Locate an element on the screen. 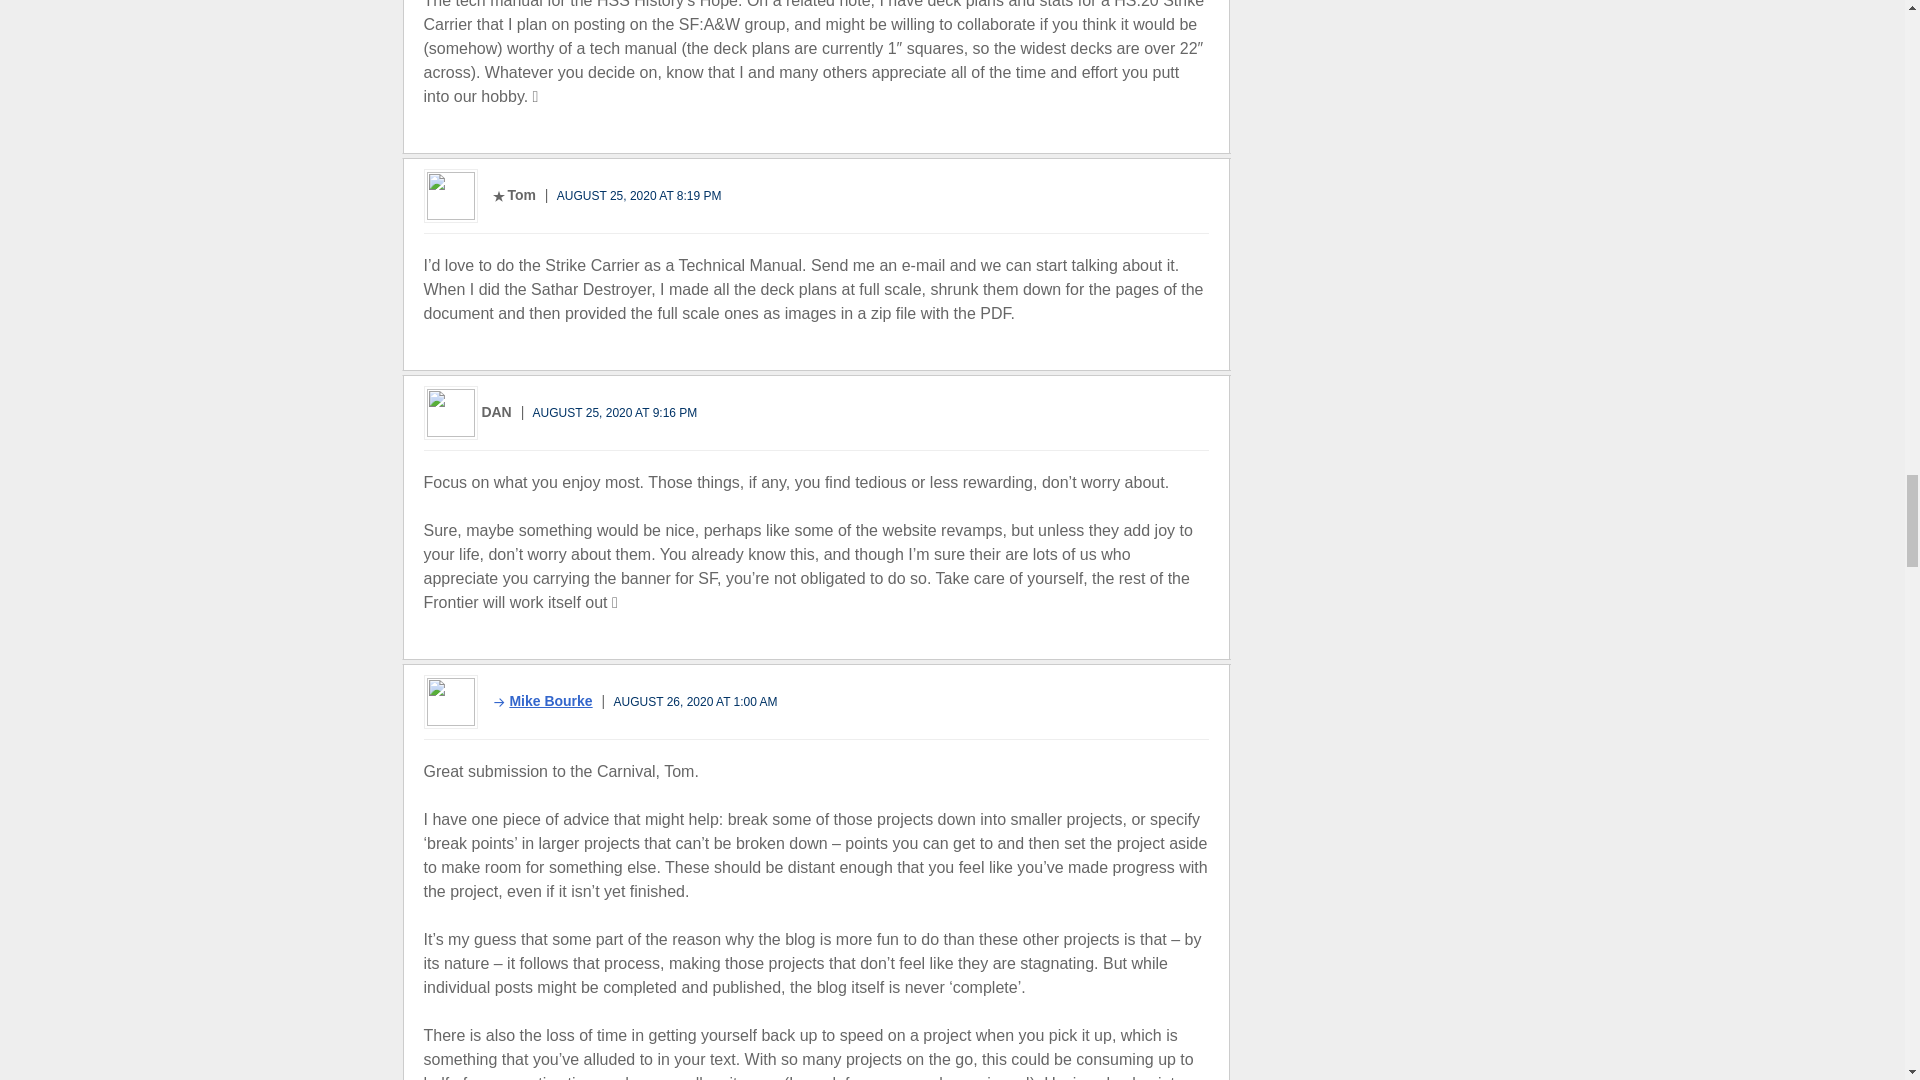  AUGUST 26, 2020 AT 1:00 AM is located at coordinates (696, 701).